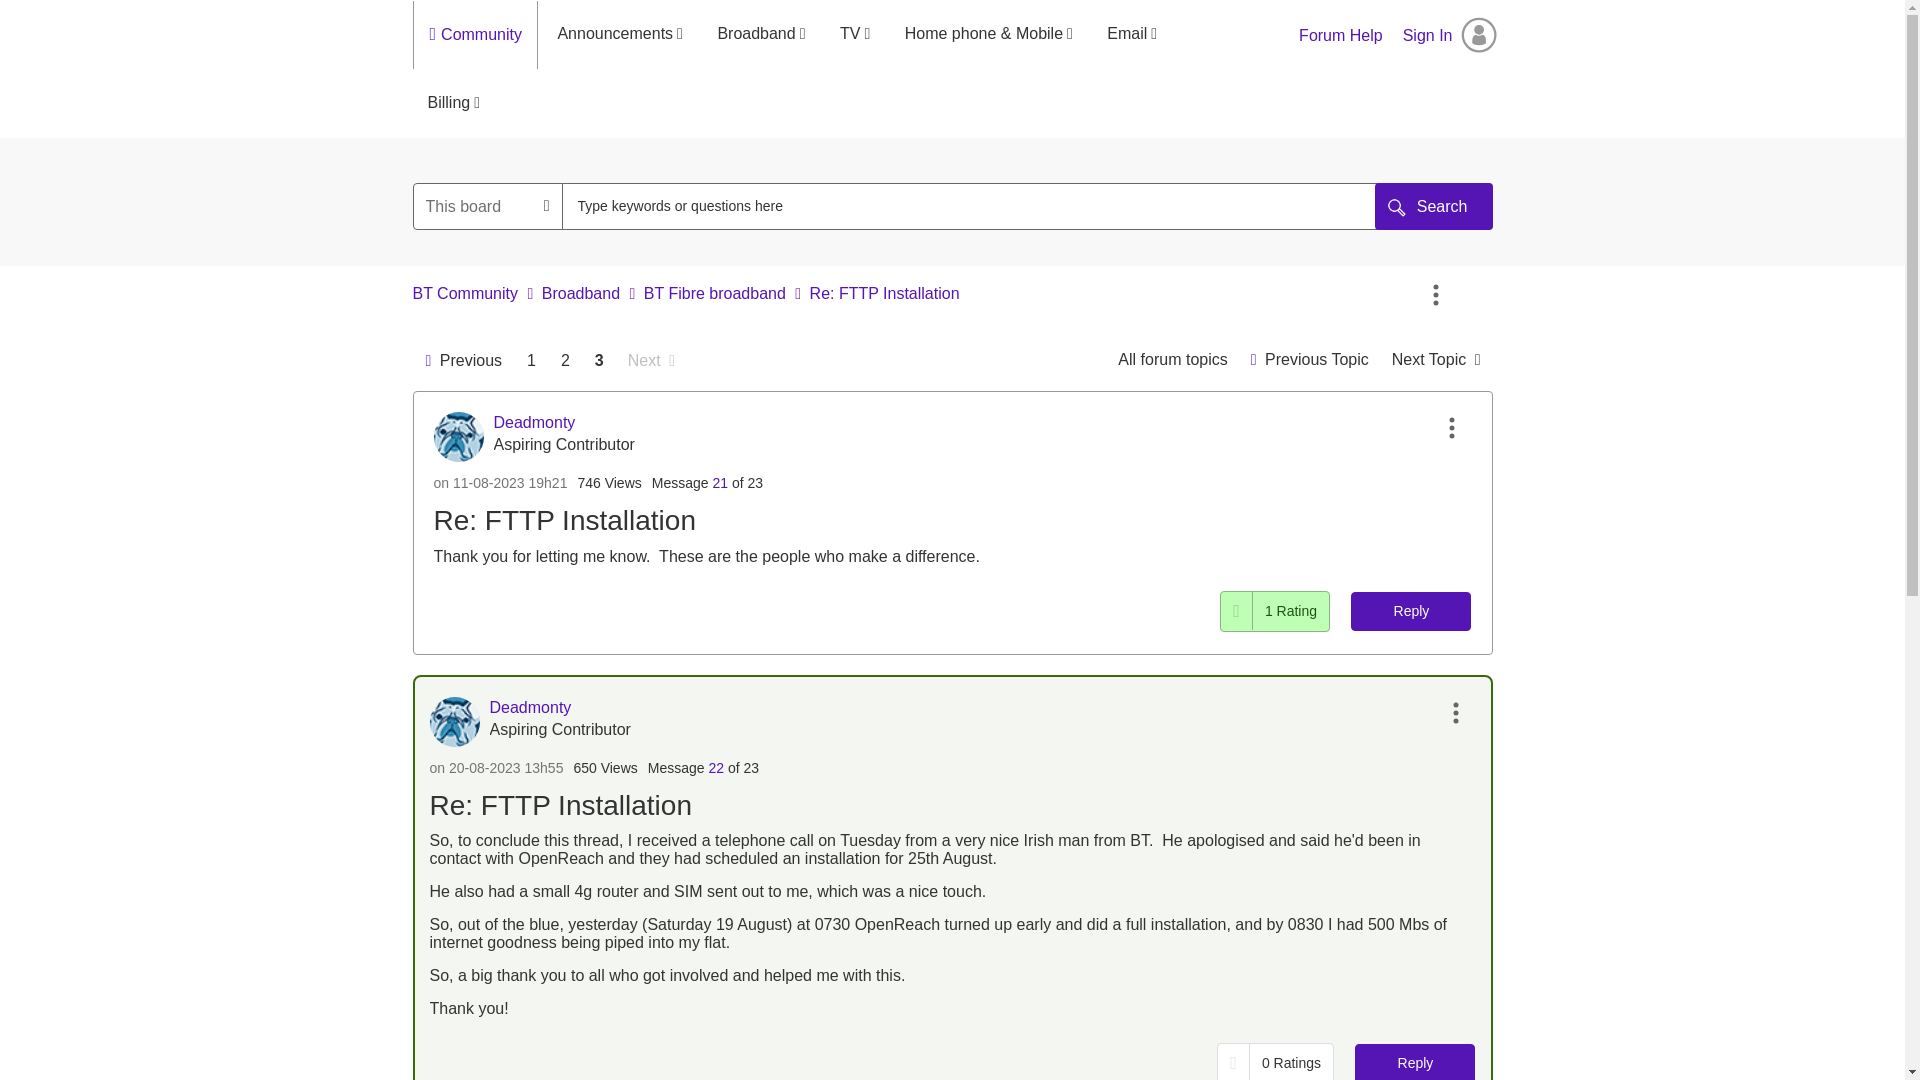 This screenshot has height=1080, width=1920. What do you see at coordinates (454, 103) in the screenshot?
I see `Billing` at bounding box center [454, 103].